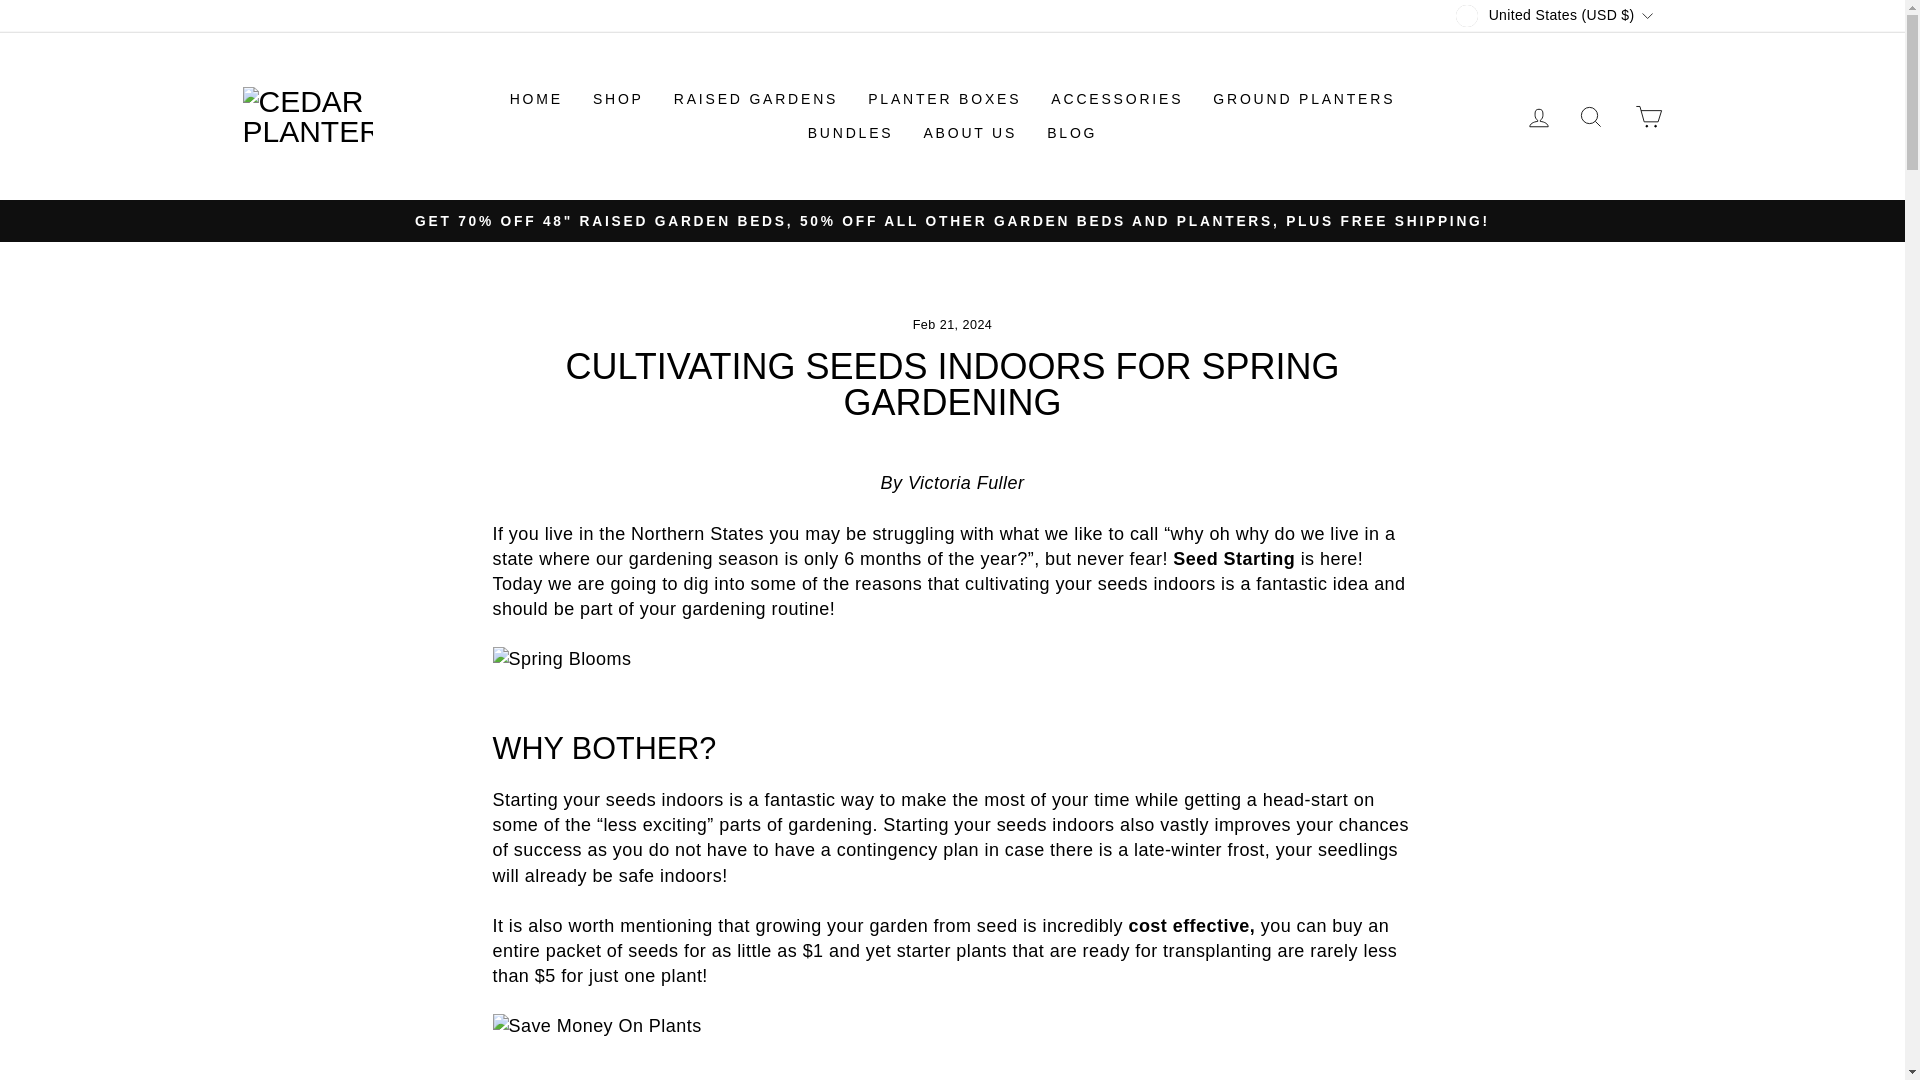 This screenshot has height=1080, width=1920. Describe the element at coordinates (1648, 116) in the screenshot. I see `CART` at that location.